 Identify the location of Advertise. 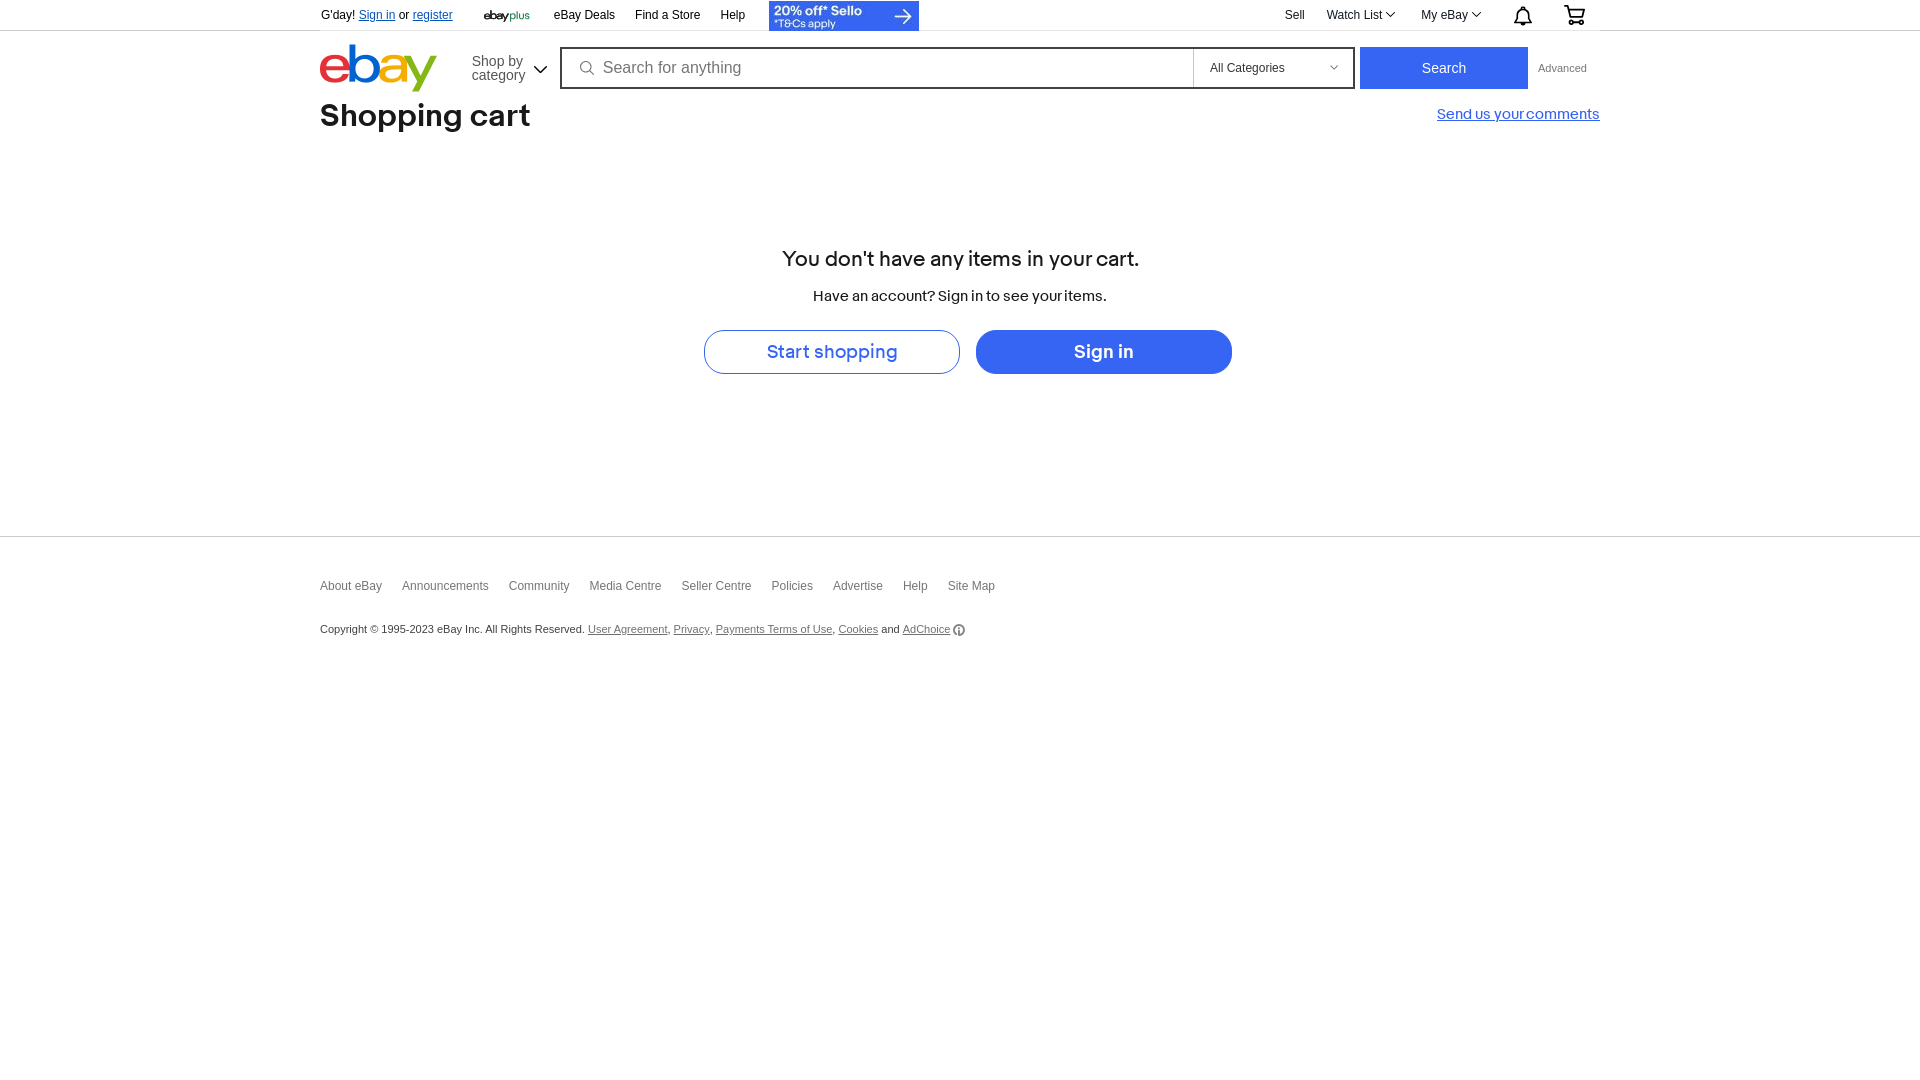
(868, 591).